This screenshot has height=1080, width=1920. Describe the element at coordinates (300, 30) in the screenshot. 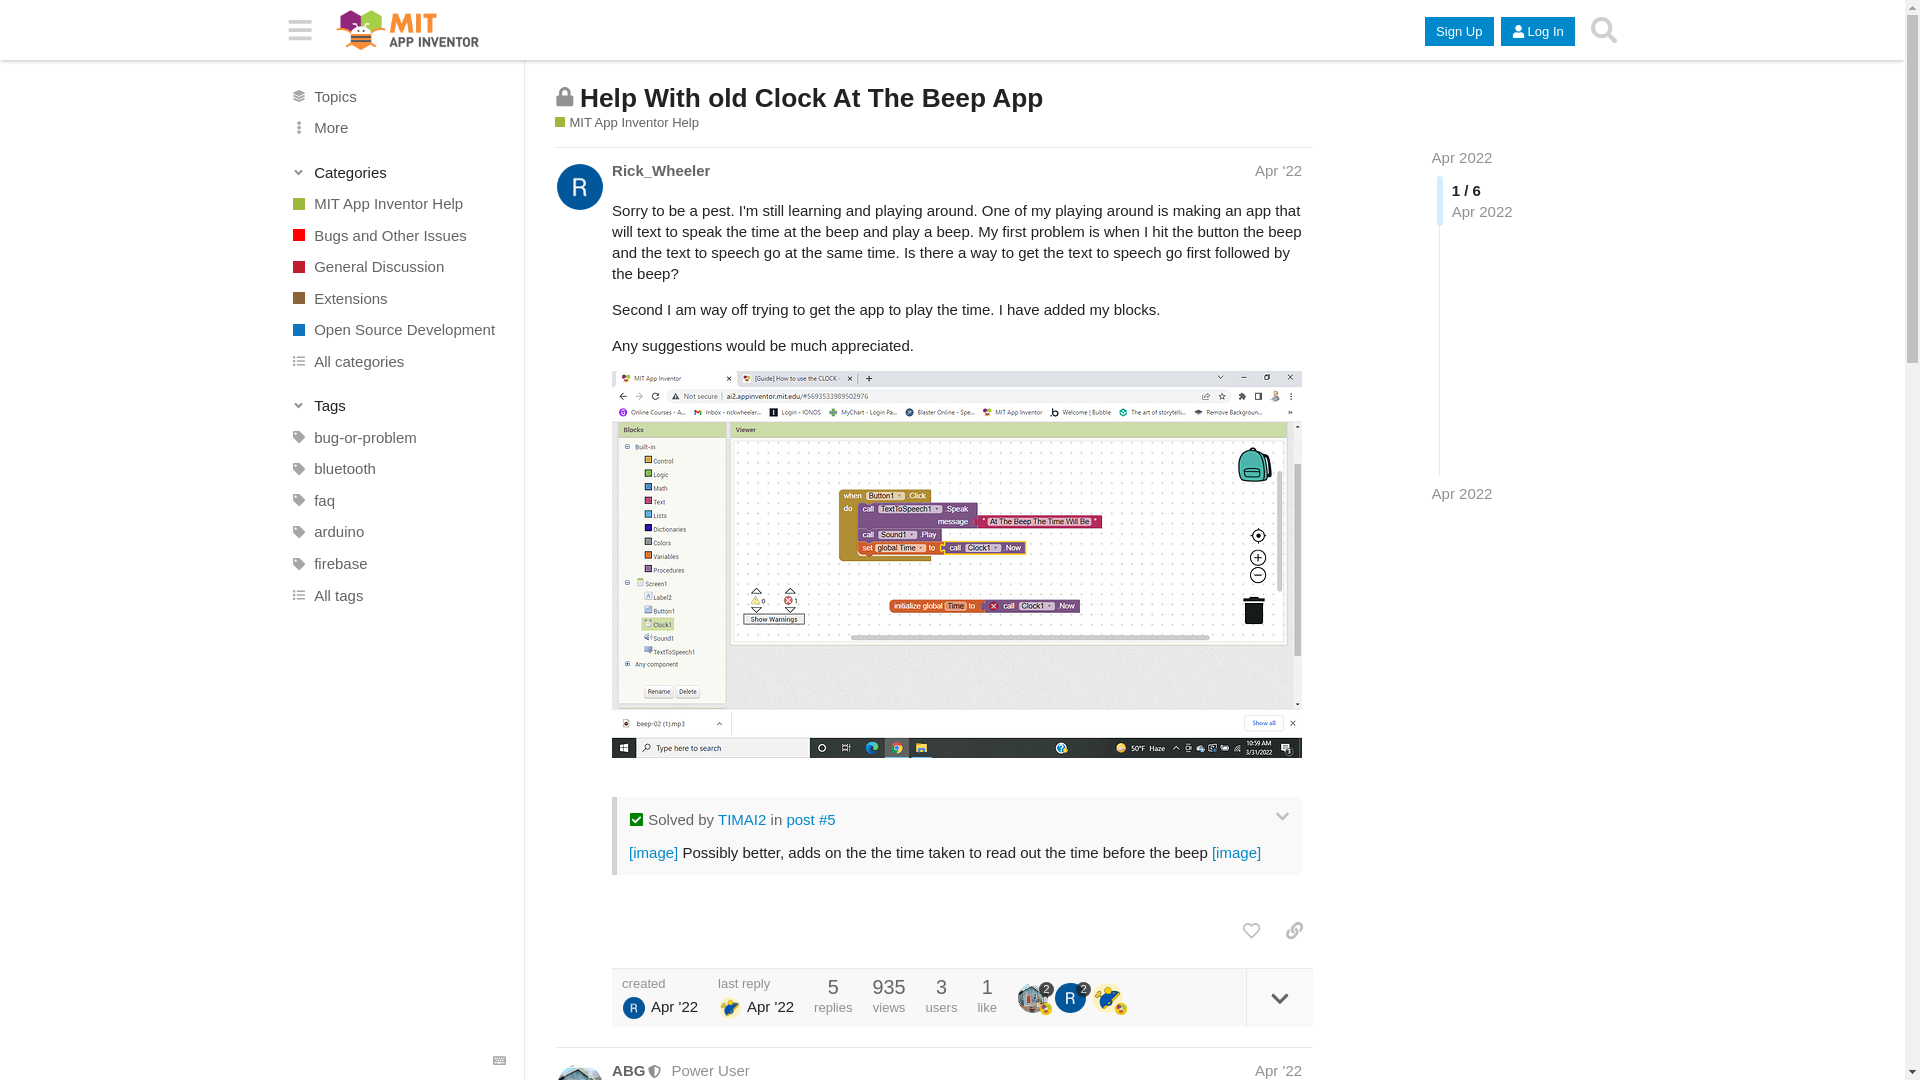

I see `Sidebar` at that location.